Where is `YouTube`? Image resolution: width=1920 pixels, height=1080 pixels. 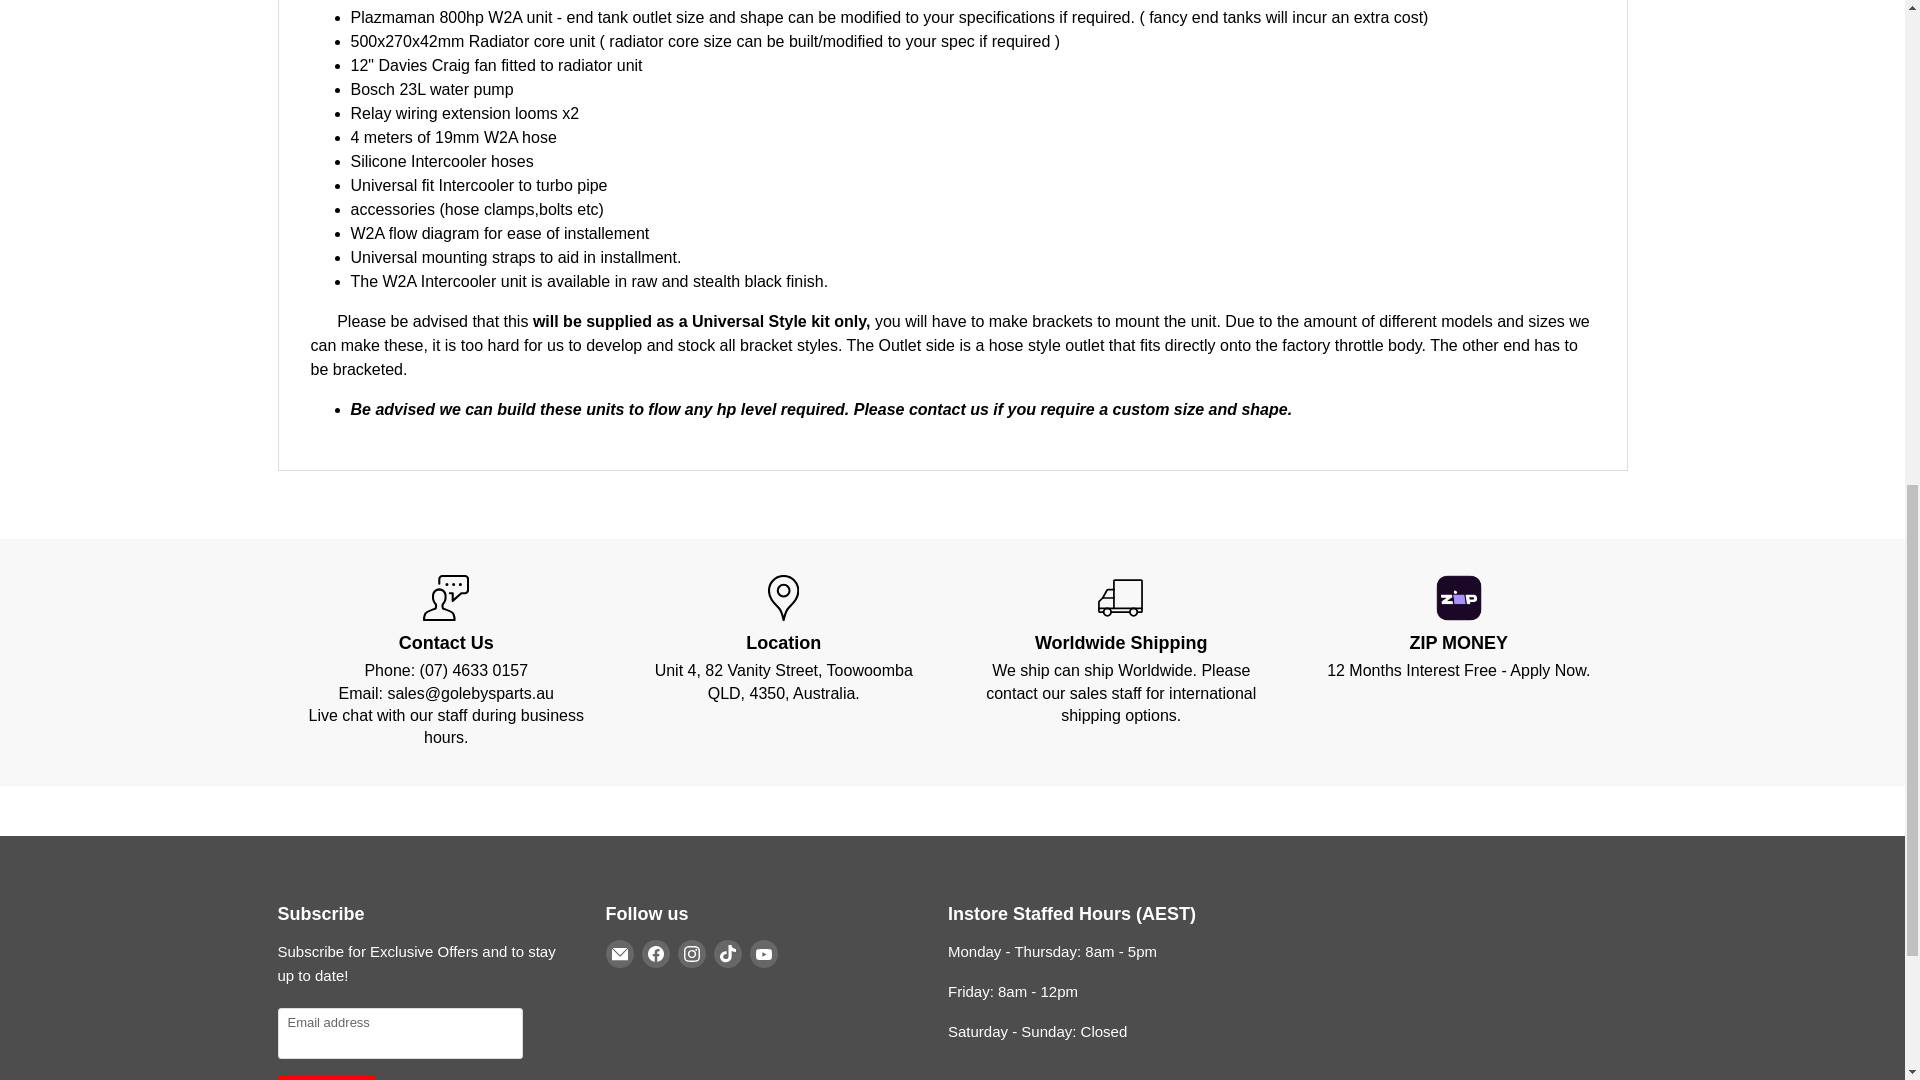 YouTube is located at coordinates (764, 953).